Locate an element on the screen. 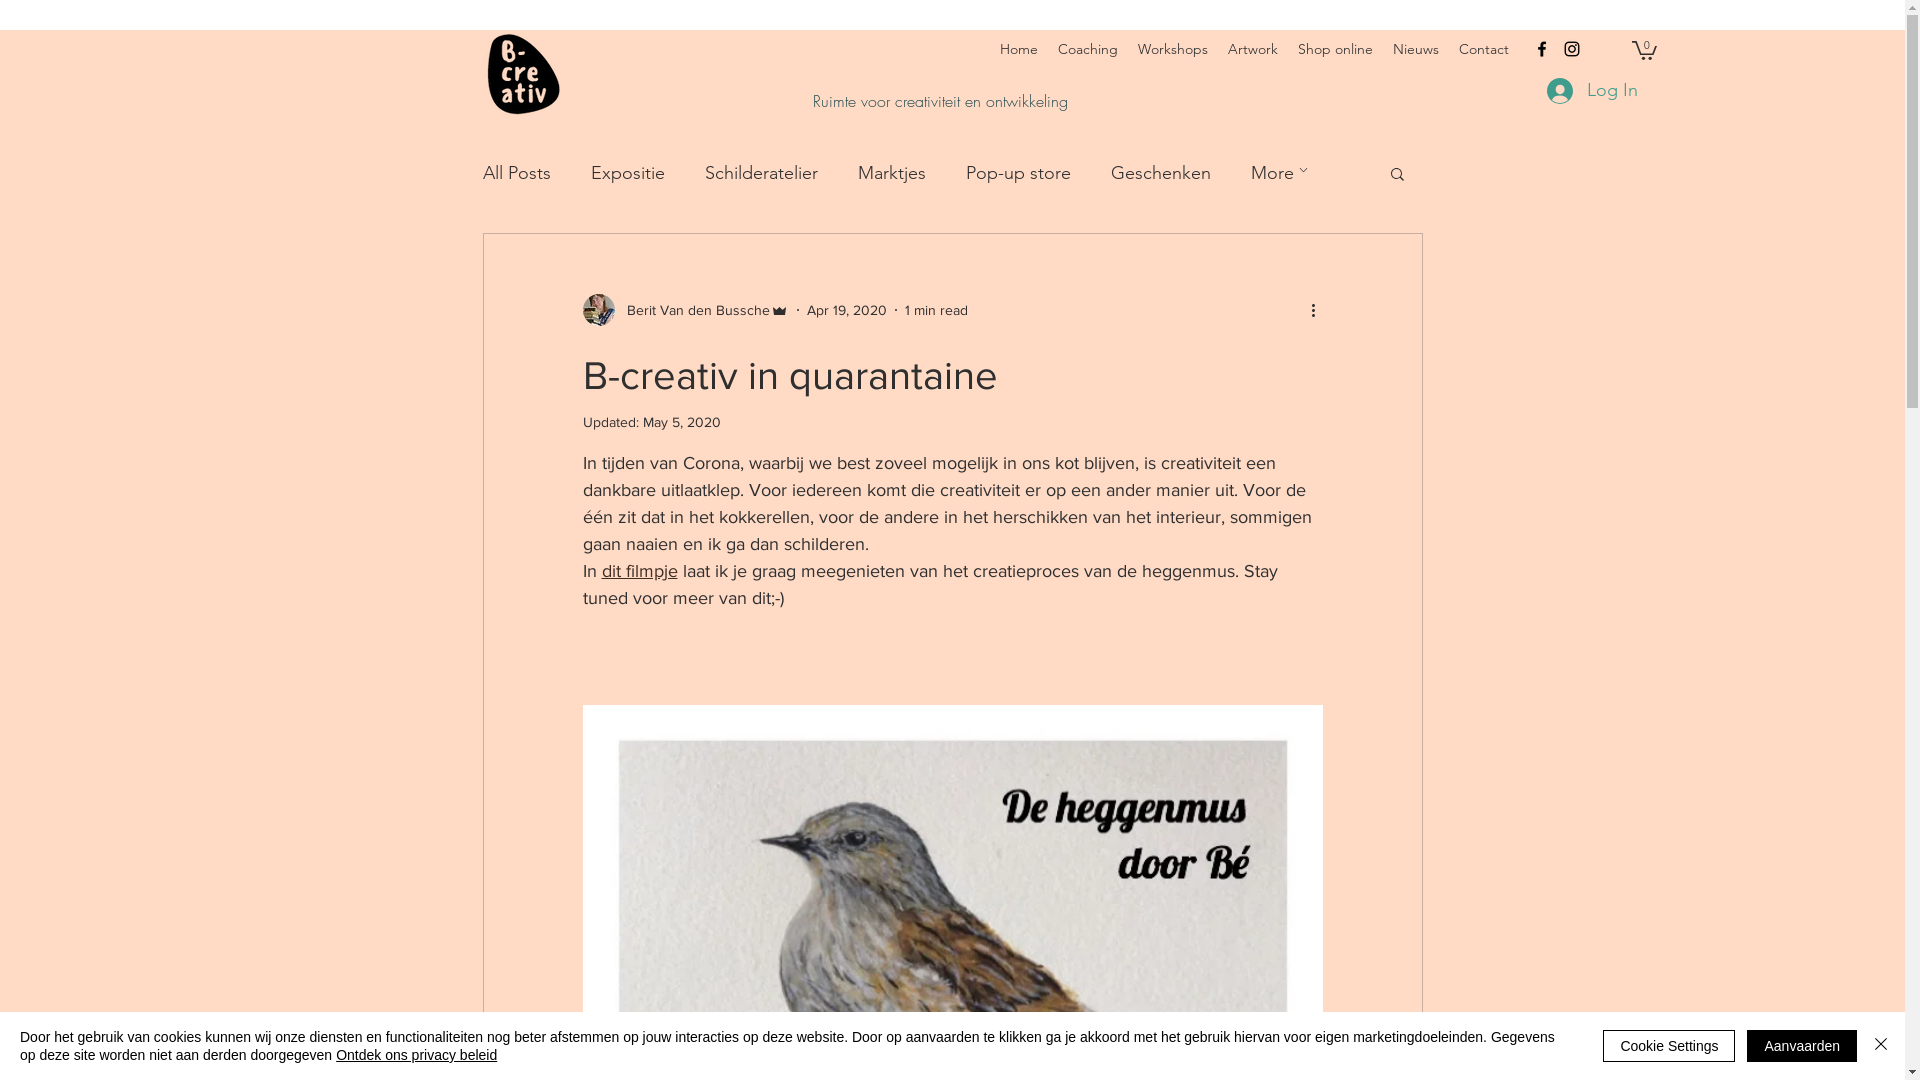 This screenshot has height=1080, width=1920. Pop-up store is located at coordinates (1018, 173).